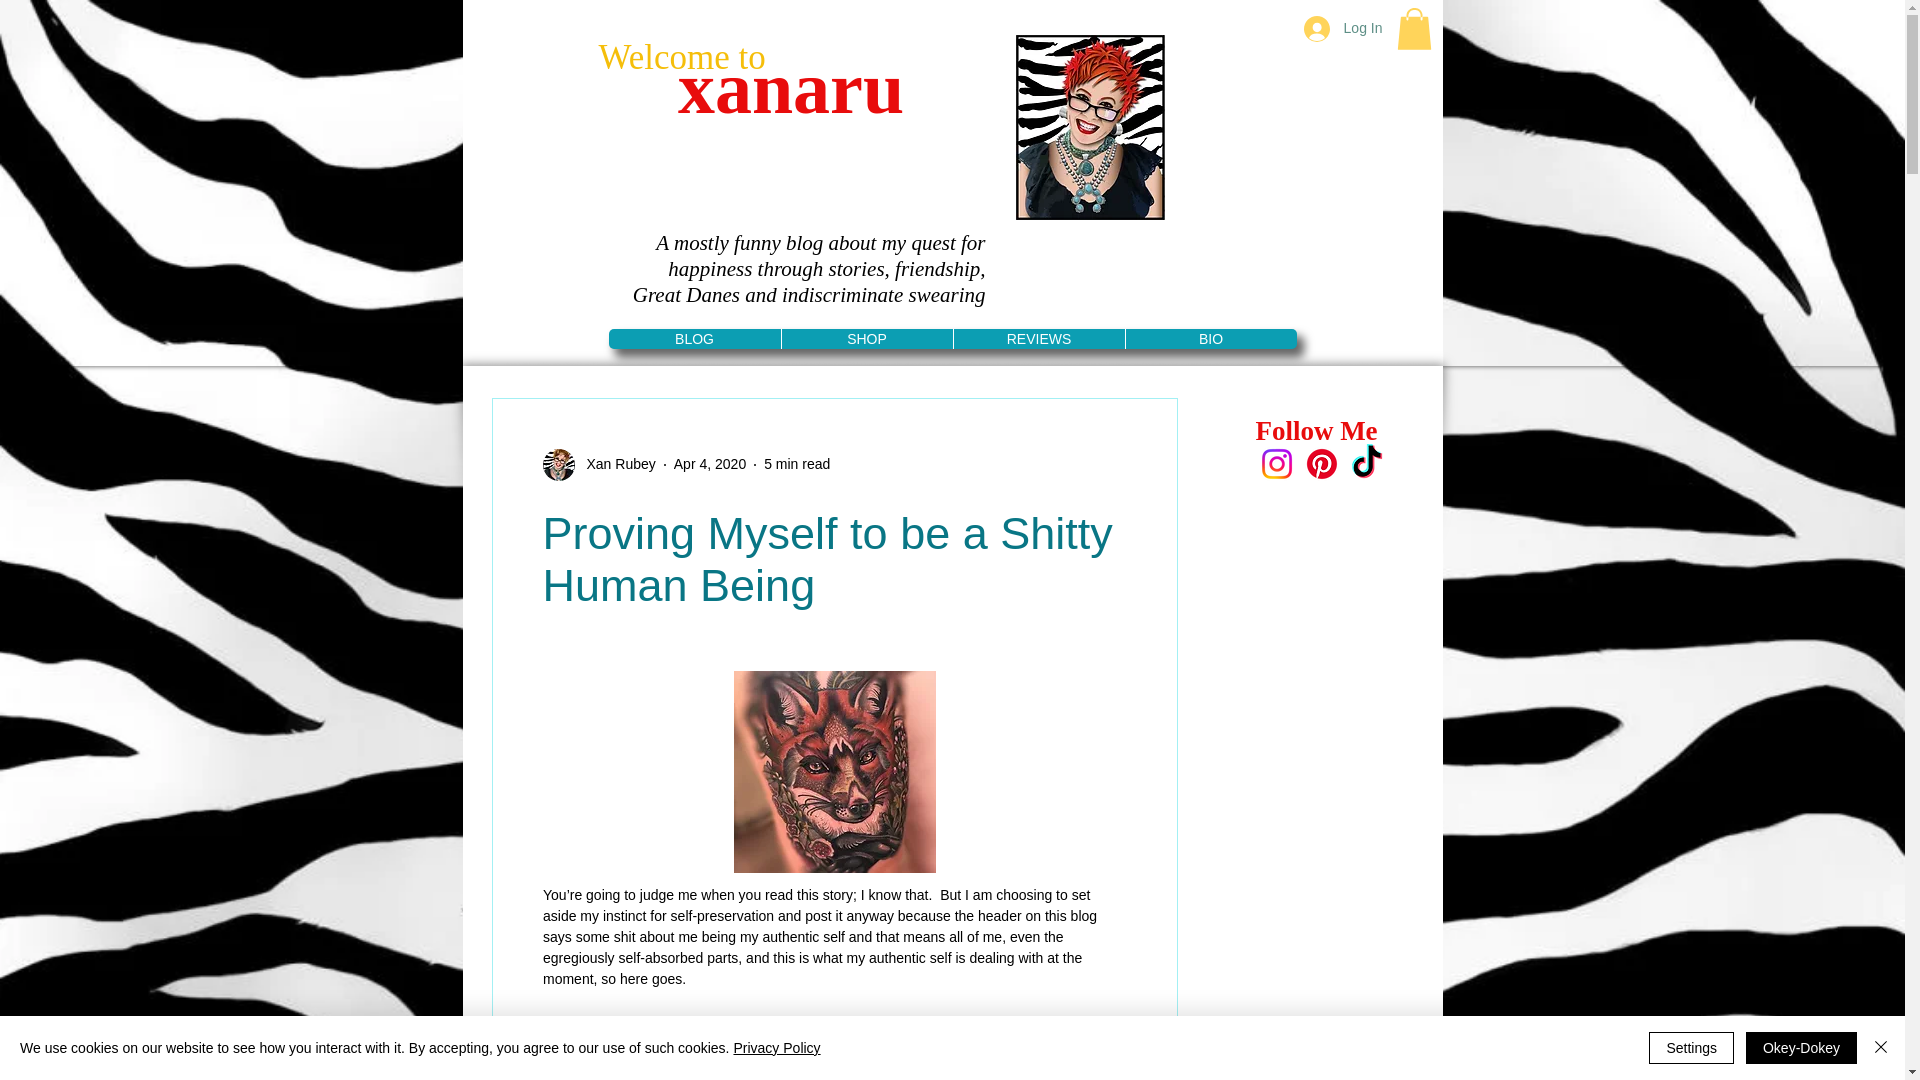  What do you see at coordinates (710, 463) in the screenshot?
I see `Apr 4, 2020` at bounding box center [710, 463].